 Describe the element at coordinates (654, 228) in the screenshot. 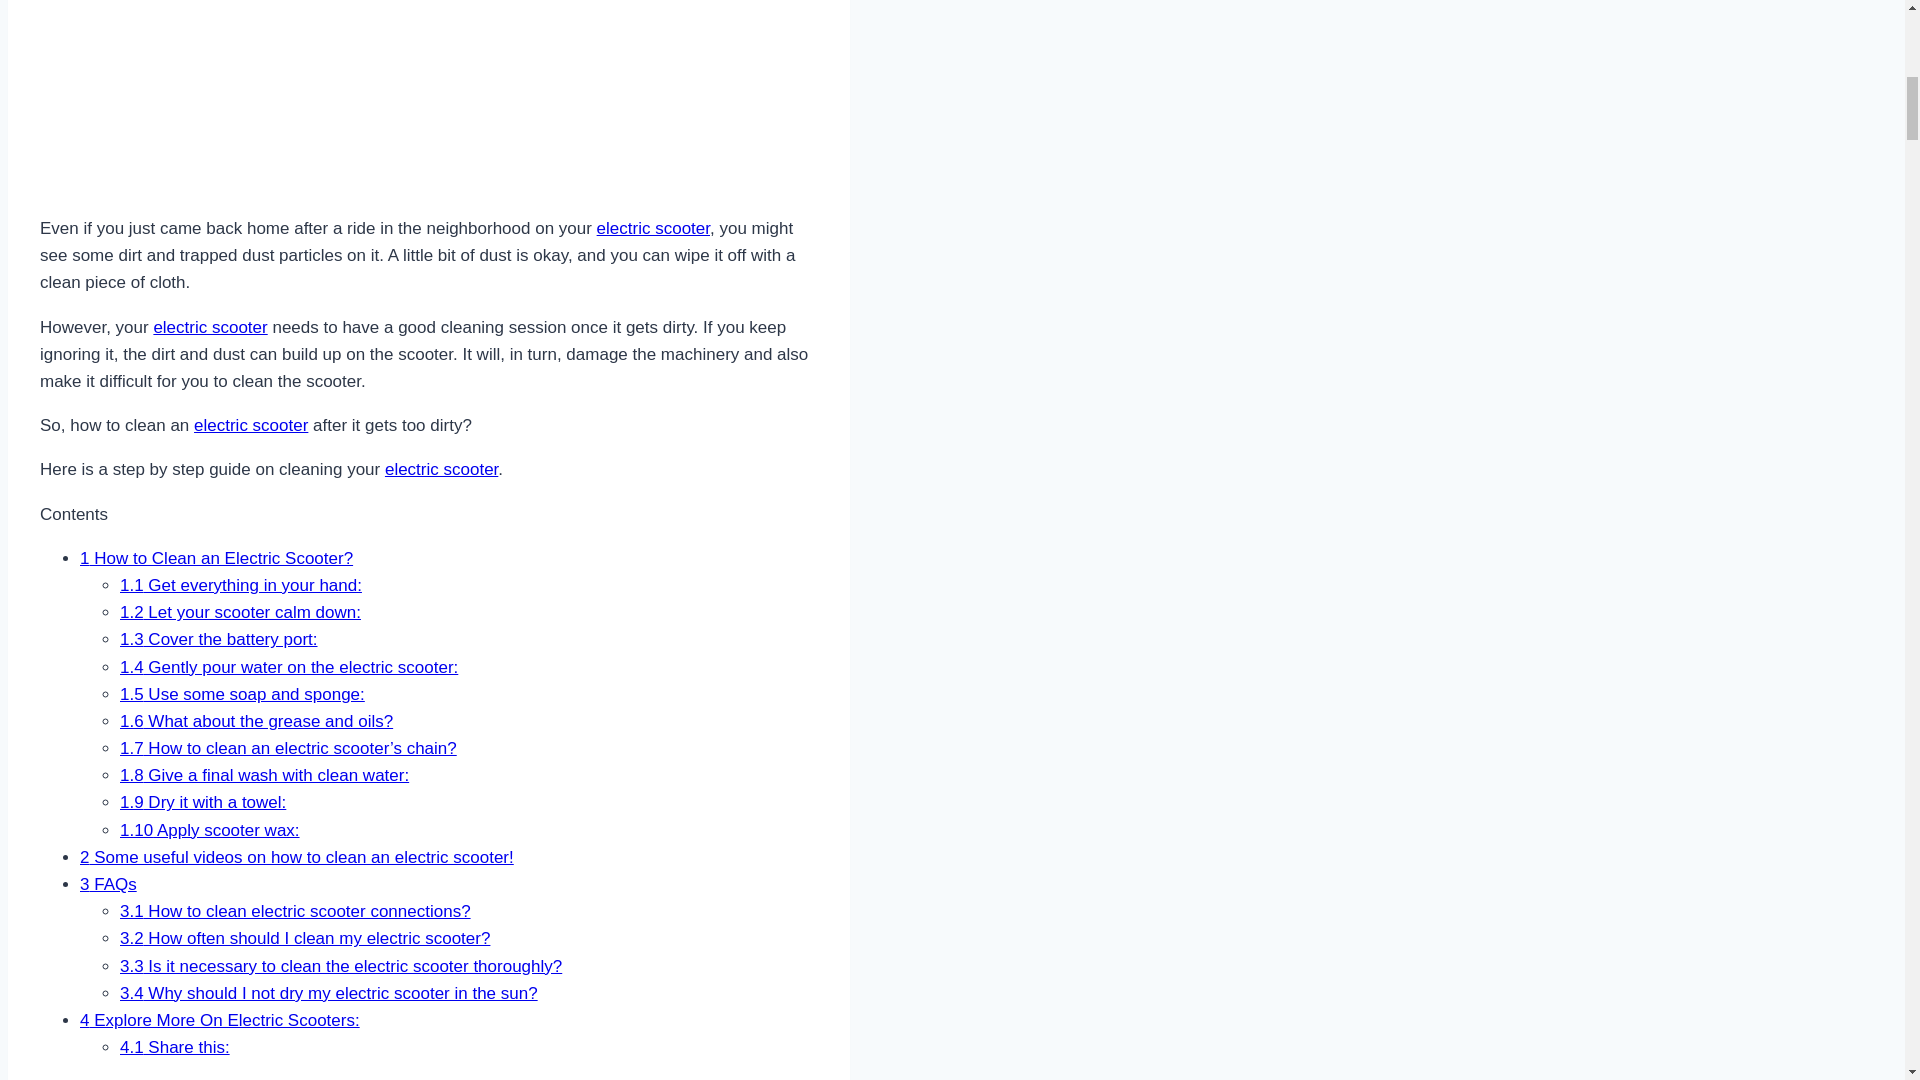

I see `electric scooter` at that location.